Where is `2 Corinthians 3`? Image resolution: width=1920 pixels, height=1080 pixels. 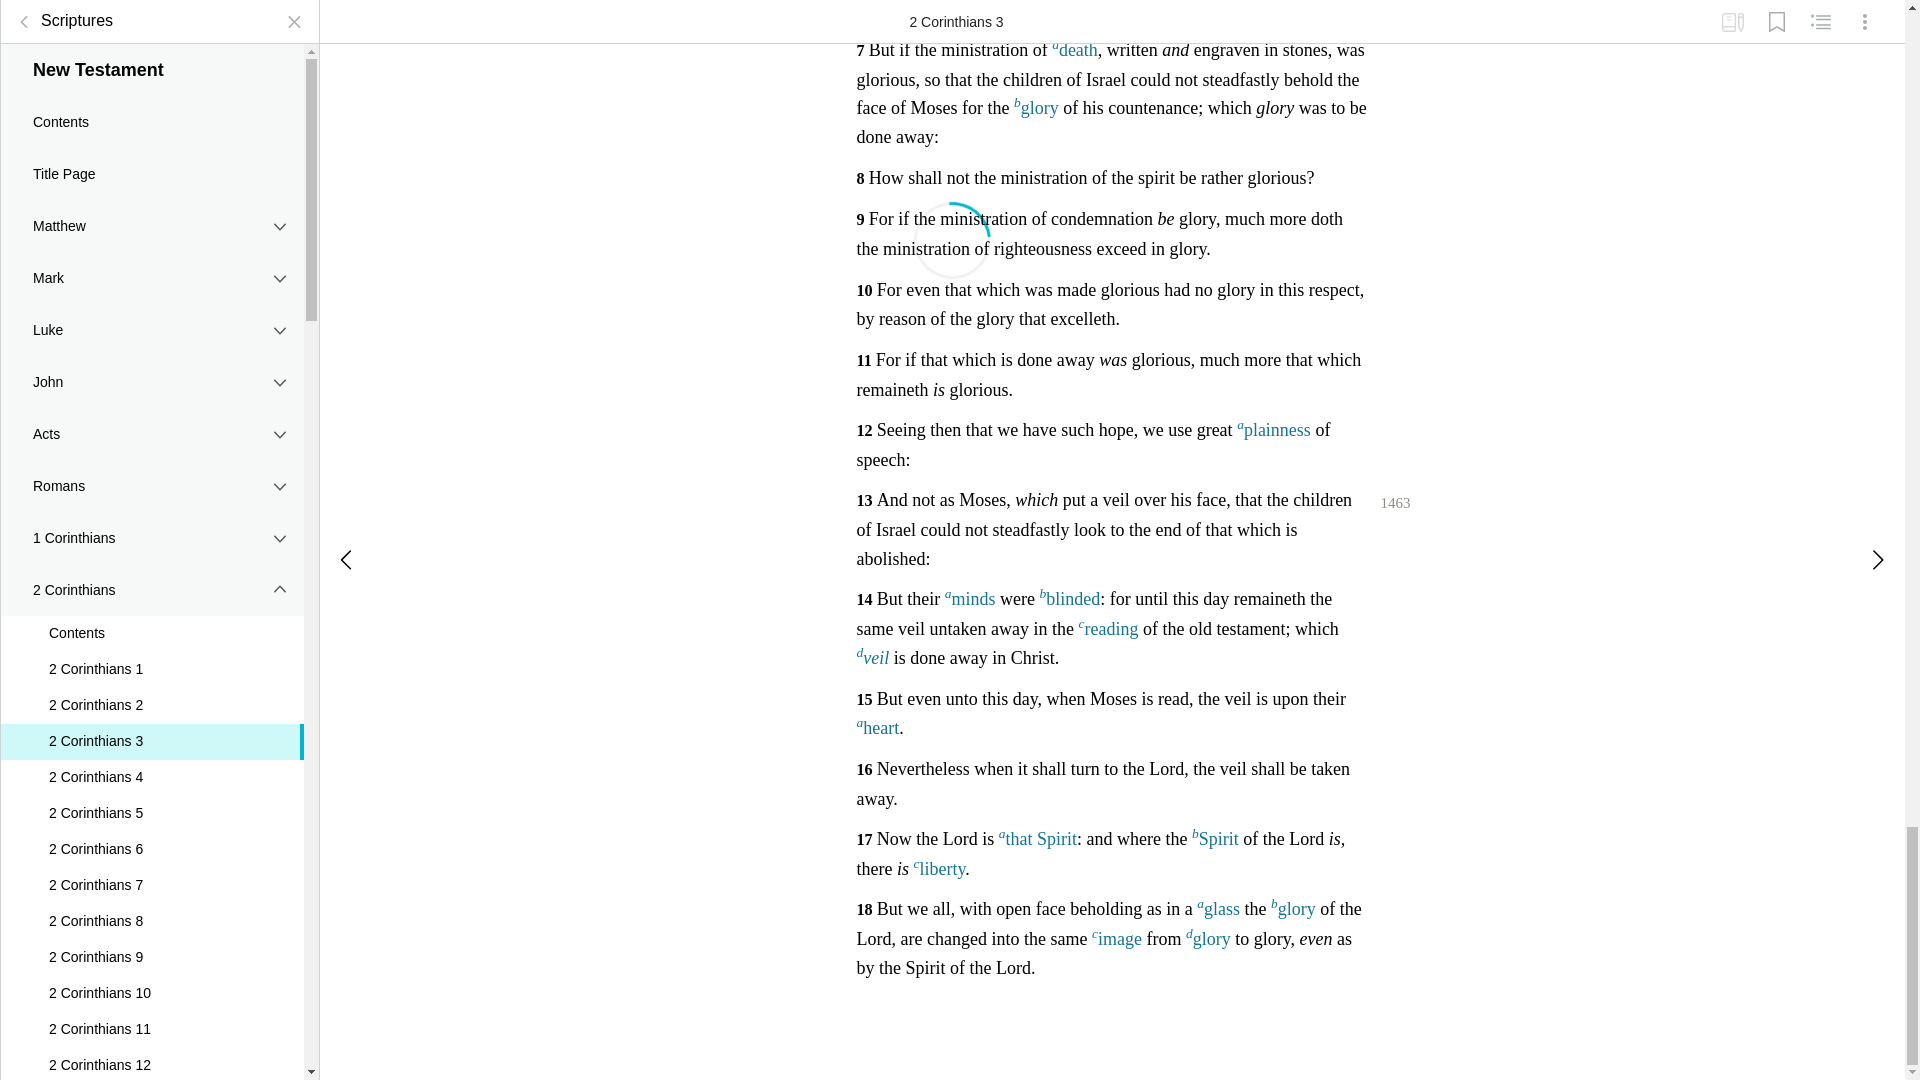
2 Corinthians 3 is located at coordinates (152, 98).